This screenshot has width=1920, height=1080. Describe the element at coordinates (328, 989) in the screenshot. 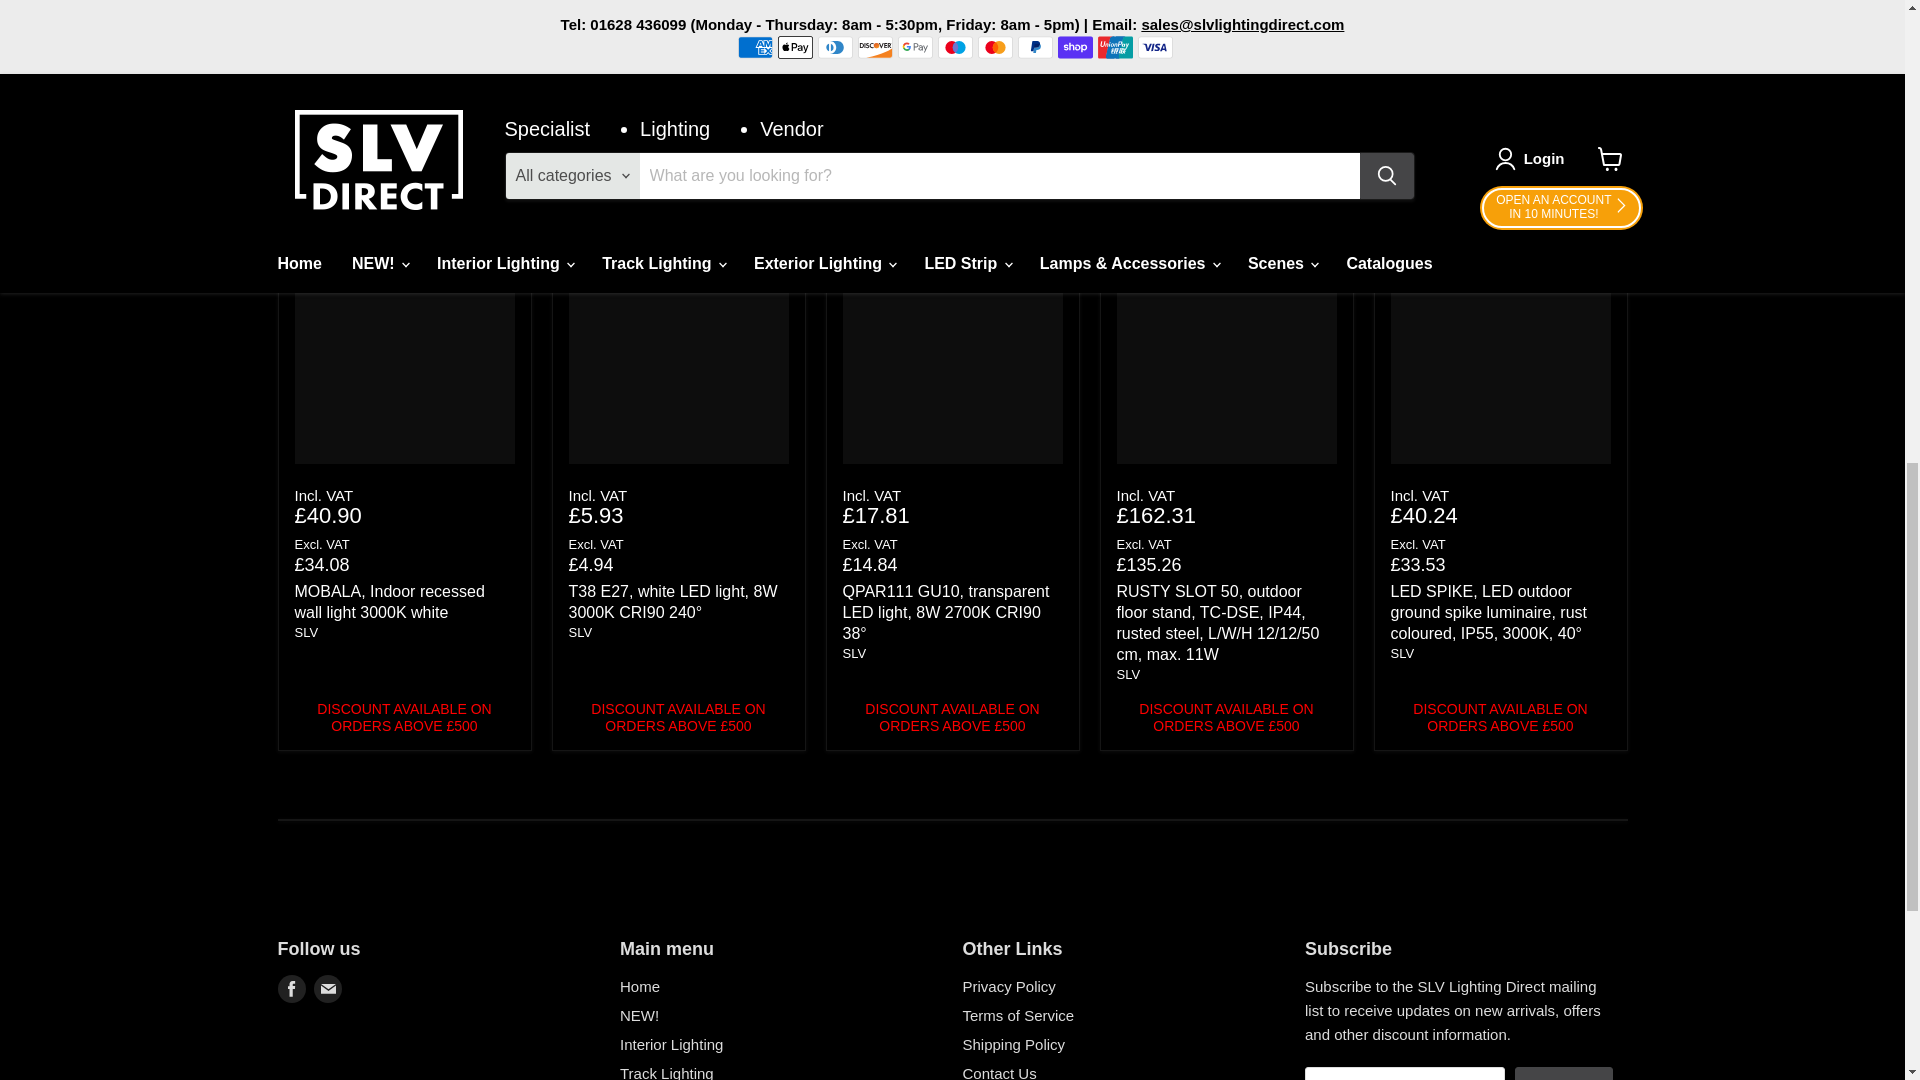

I see `Email` at that location.